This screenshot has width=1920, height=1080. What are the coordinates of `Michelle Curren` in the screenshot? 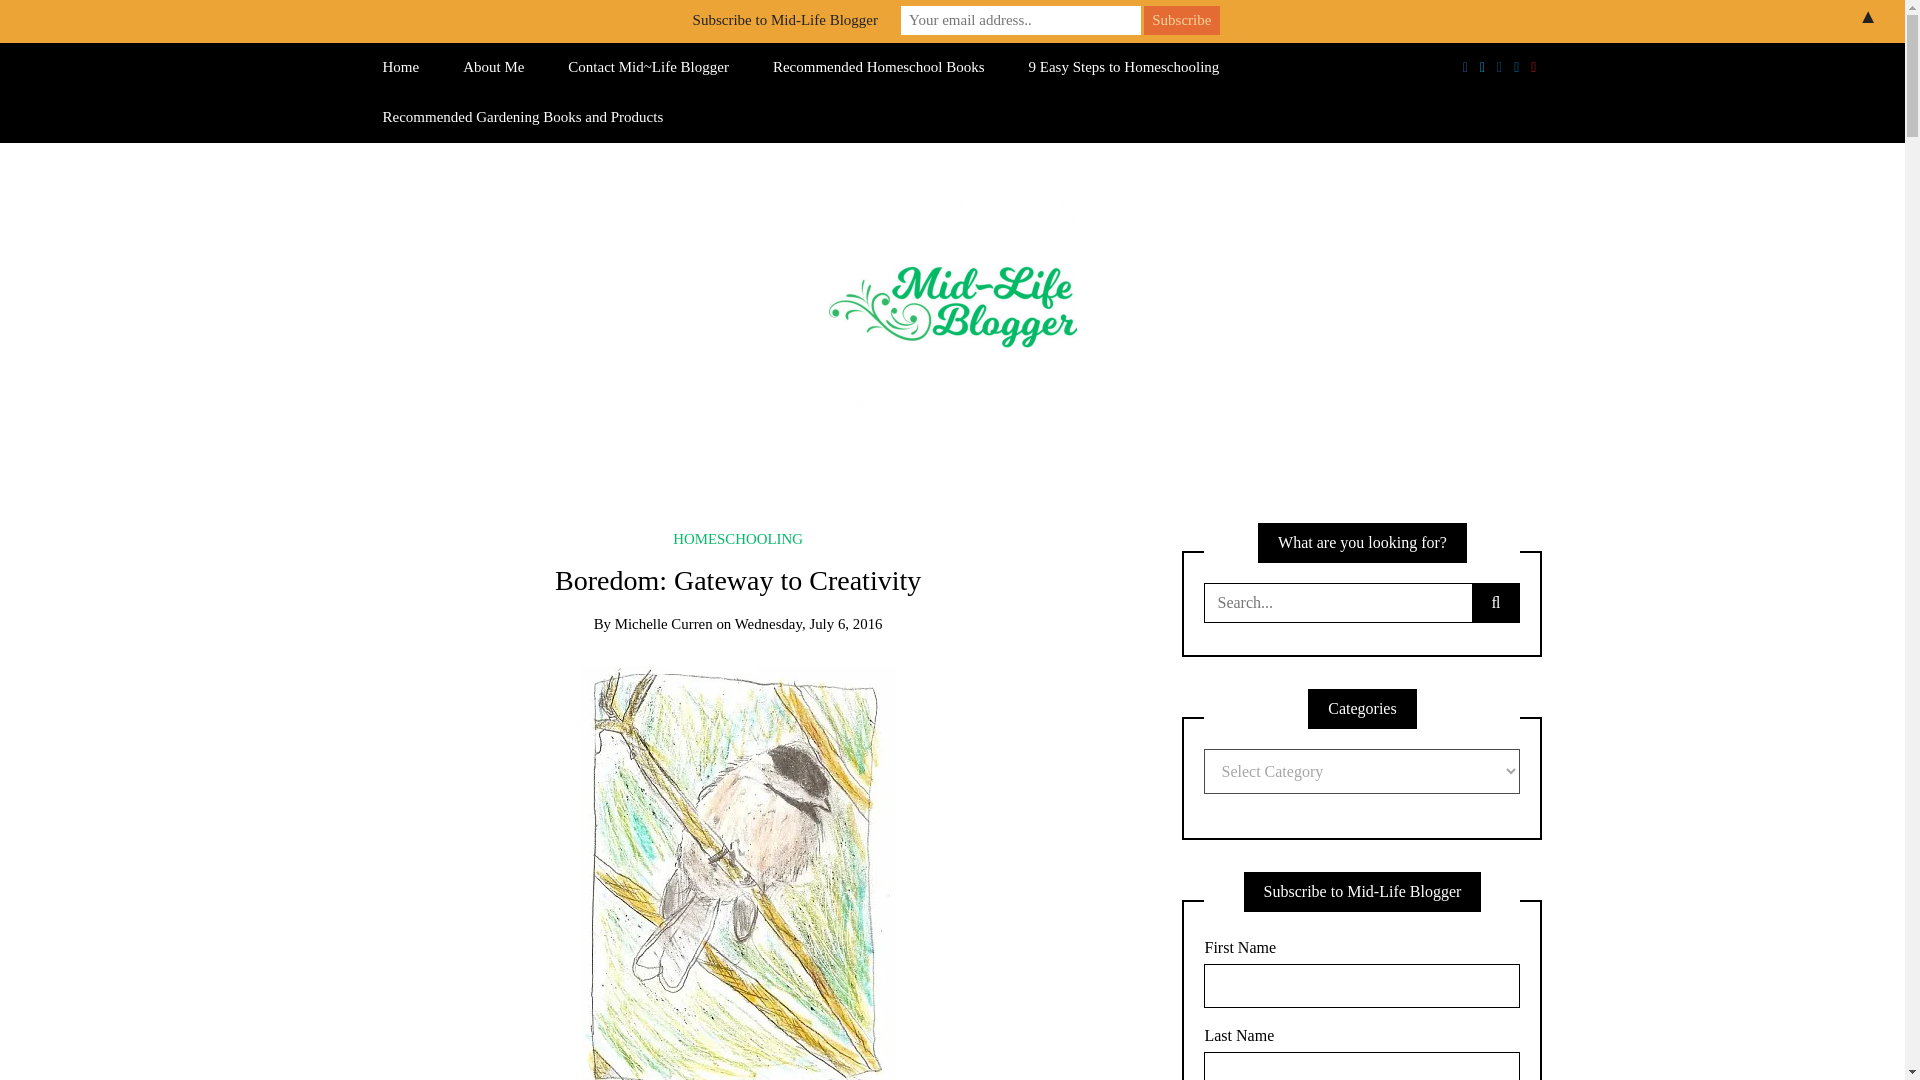 It's located at (663, 623).